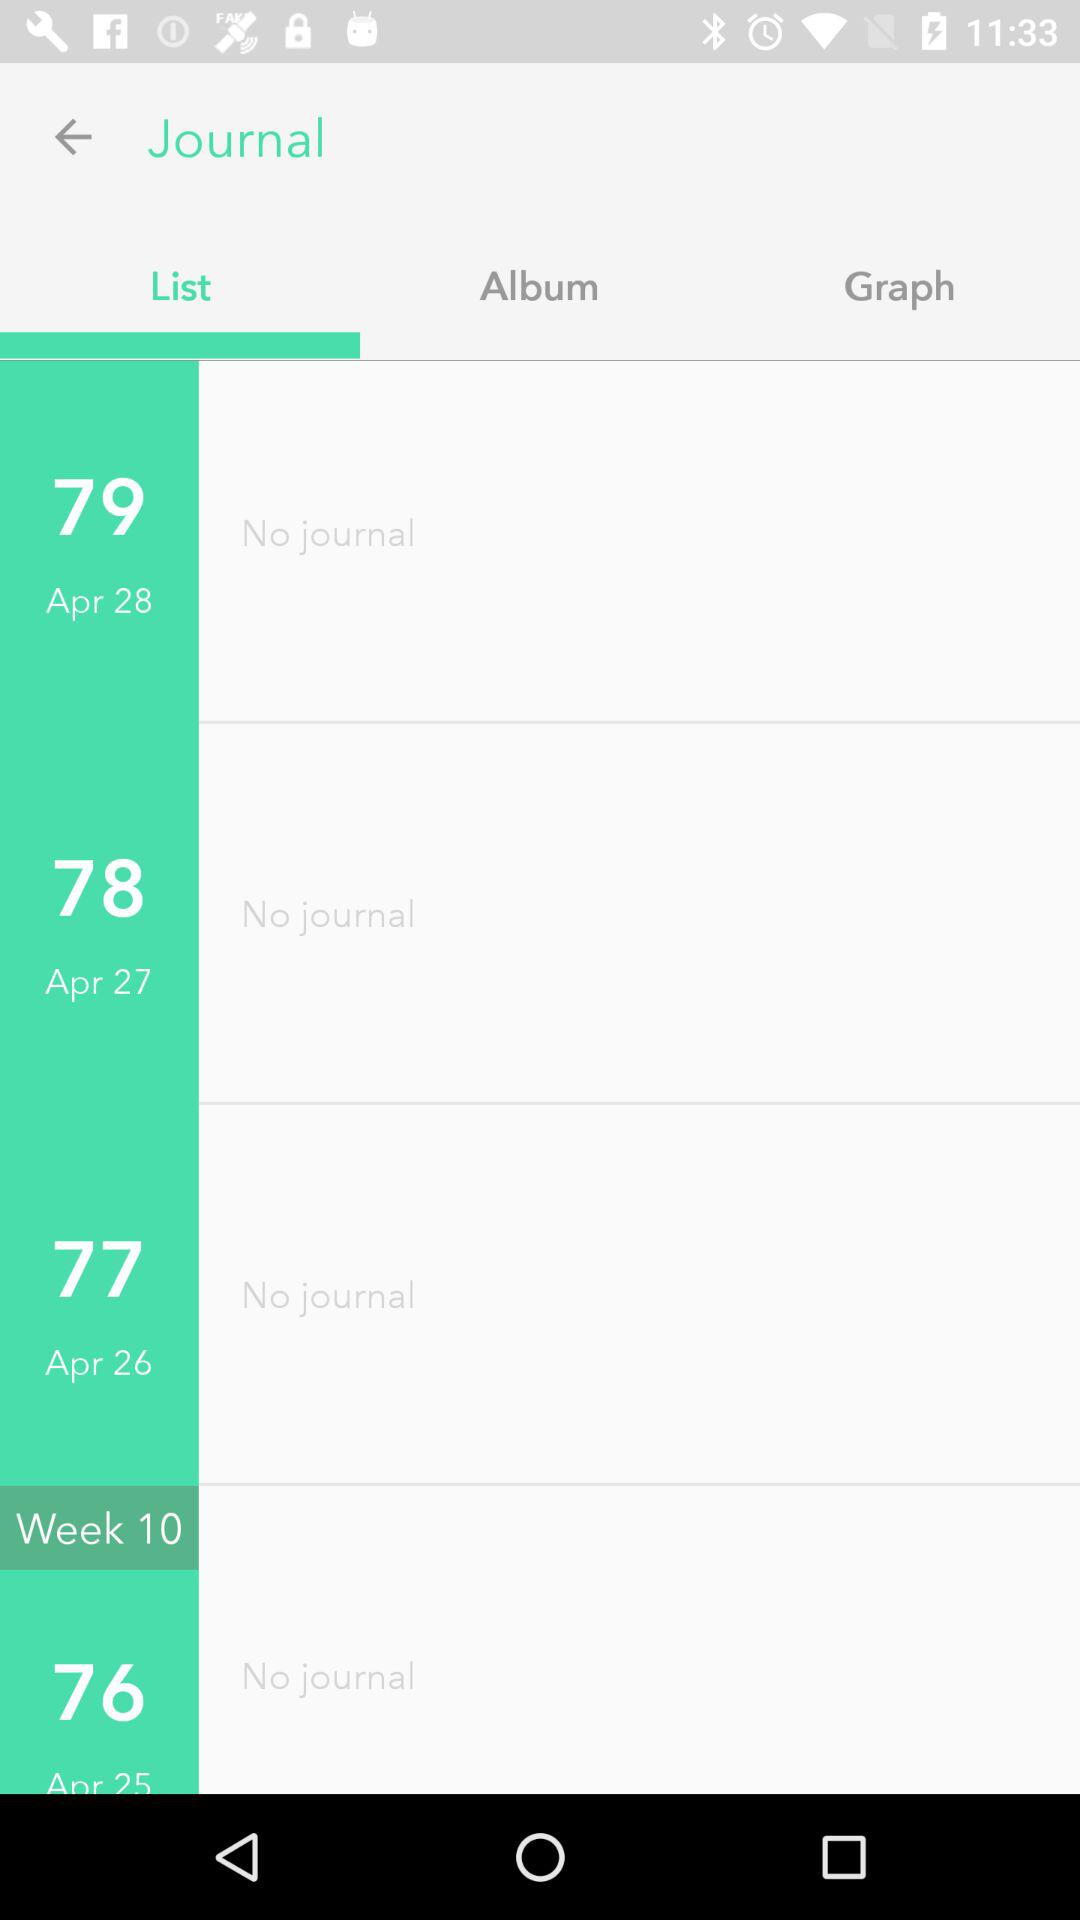 The height and width of the screenshot is (1920, 1080). I want to click on turn on item next to list, so click(540, 285).